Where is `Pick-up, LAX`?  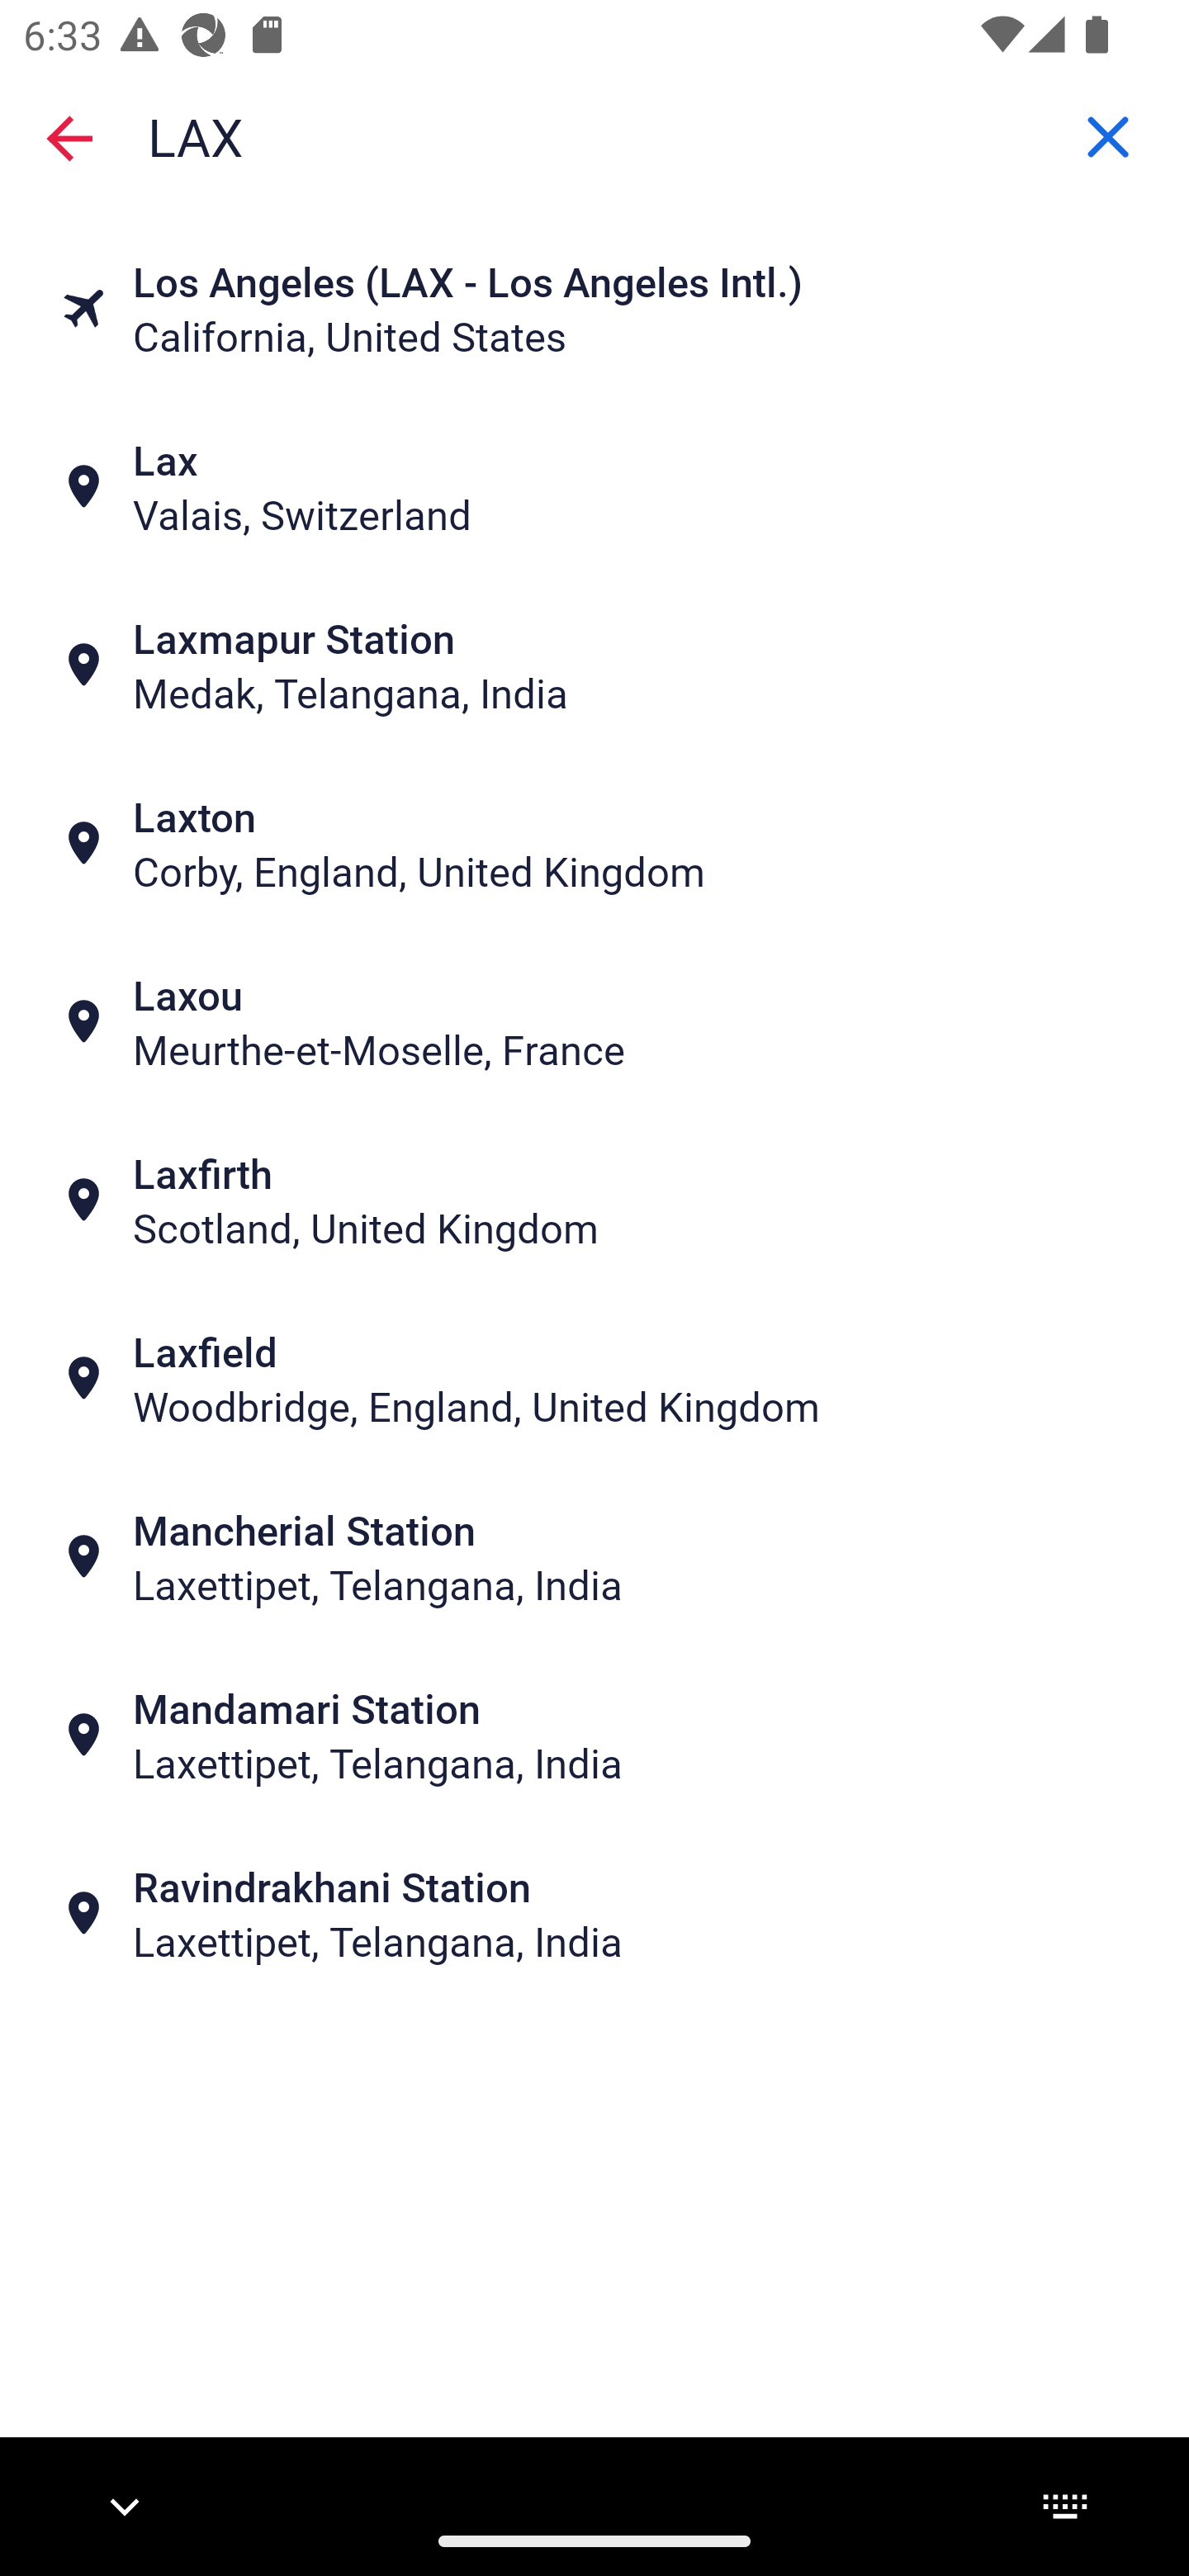 Pick-up, LAX is located at coordinates (594, 135).